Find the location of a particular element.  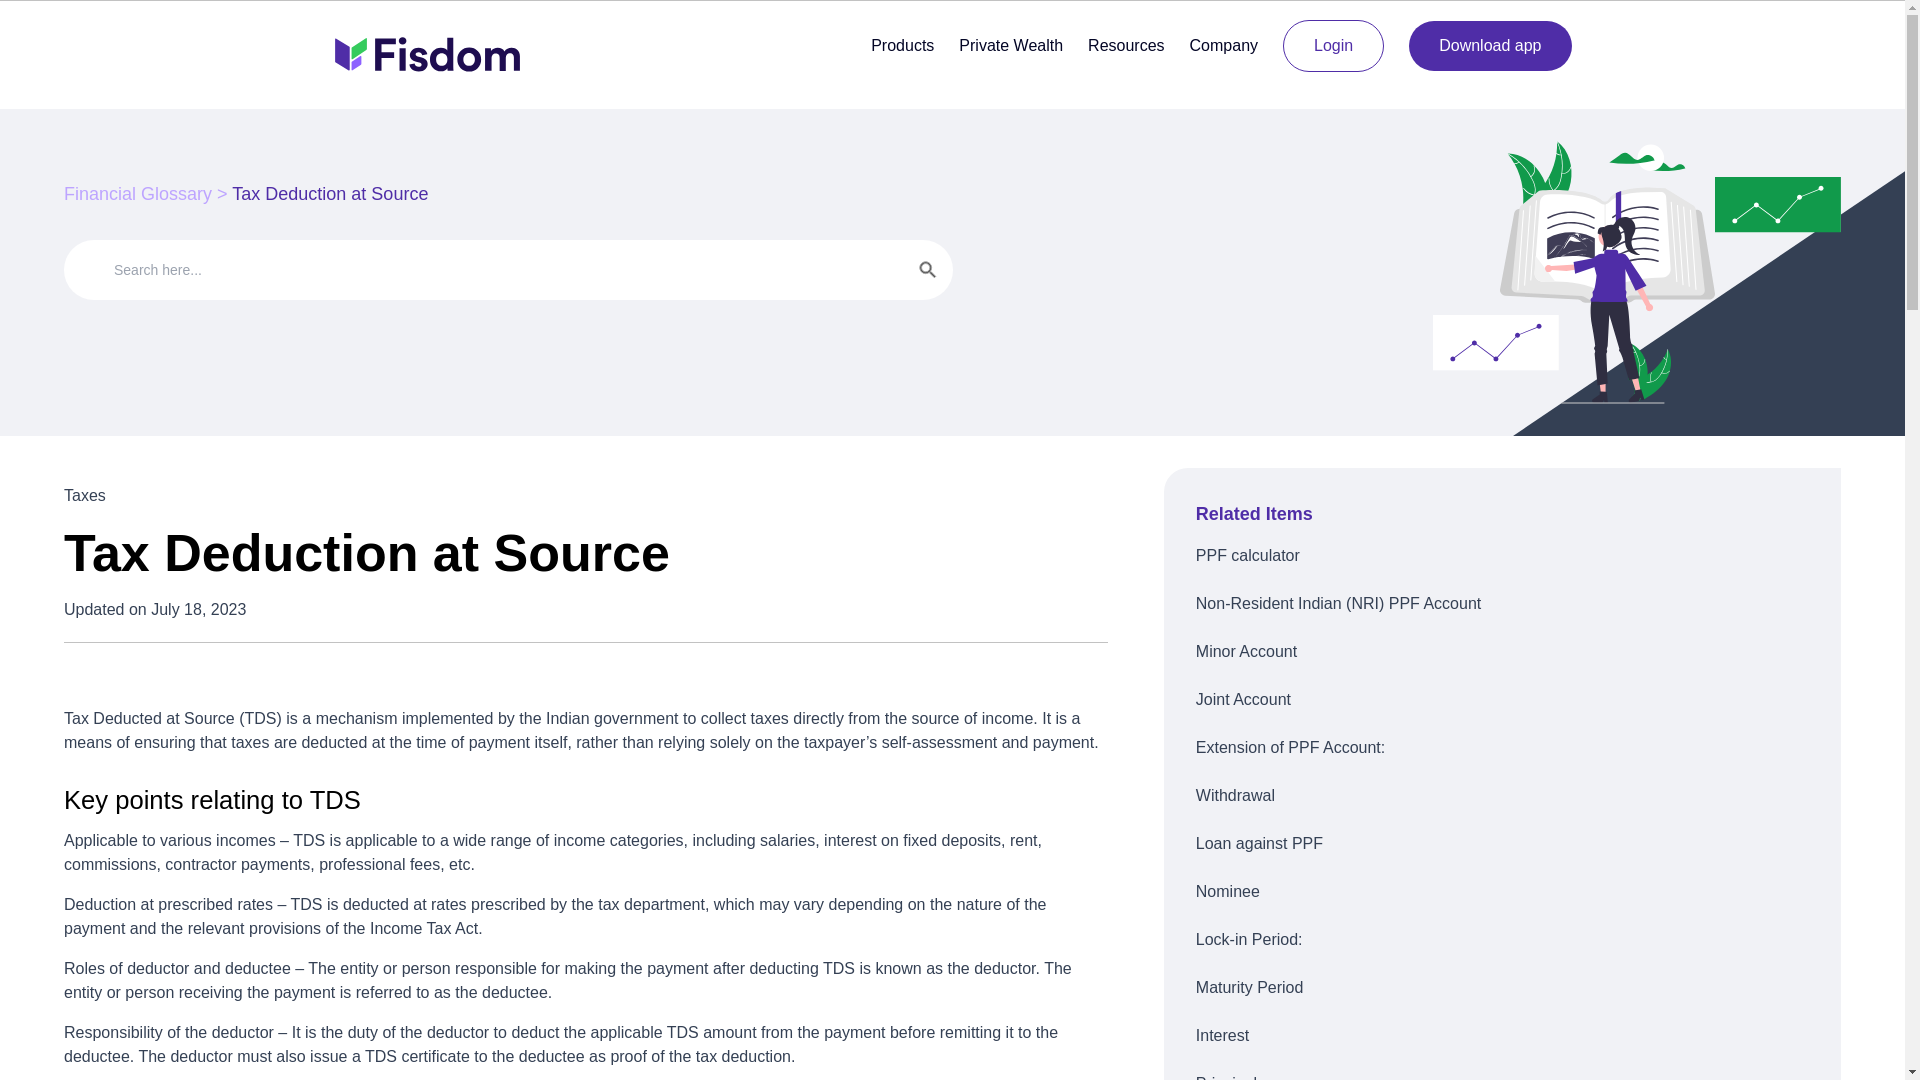

Interest is located at coordinates (1502, 1035).